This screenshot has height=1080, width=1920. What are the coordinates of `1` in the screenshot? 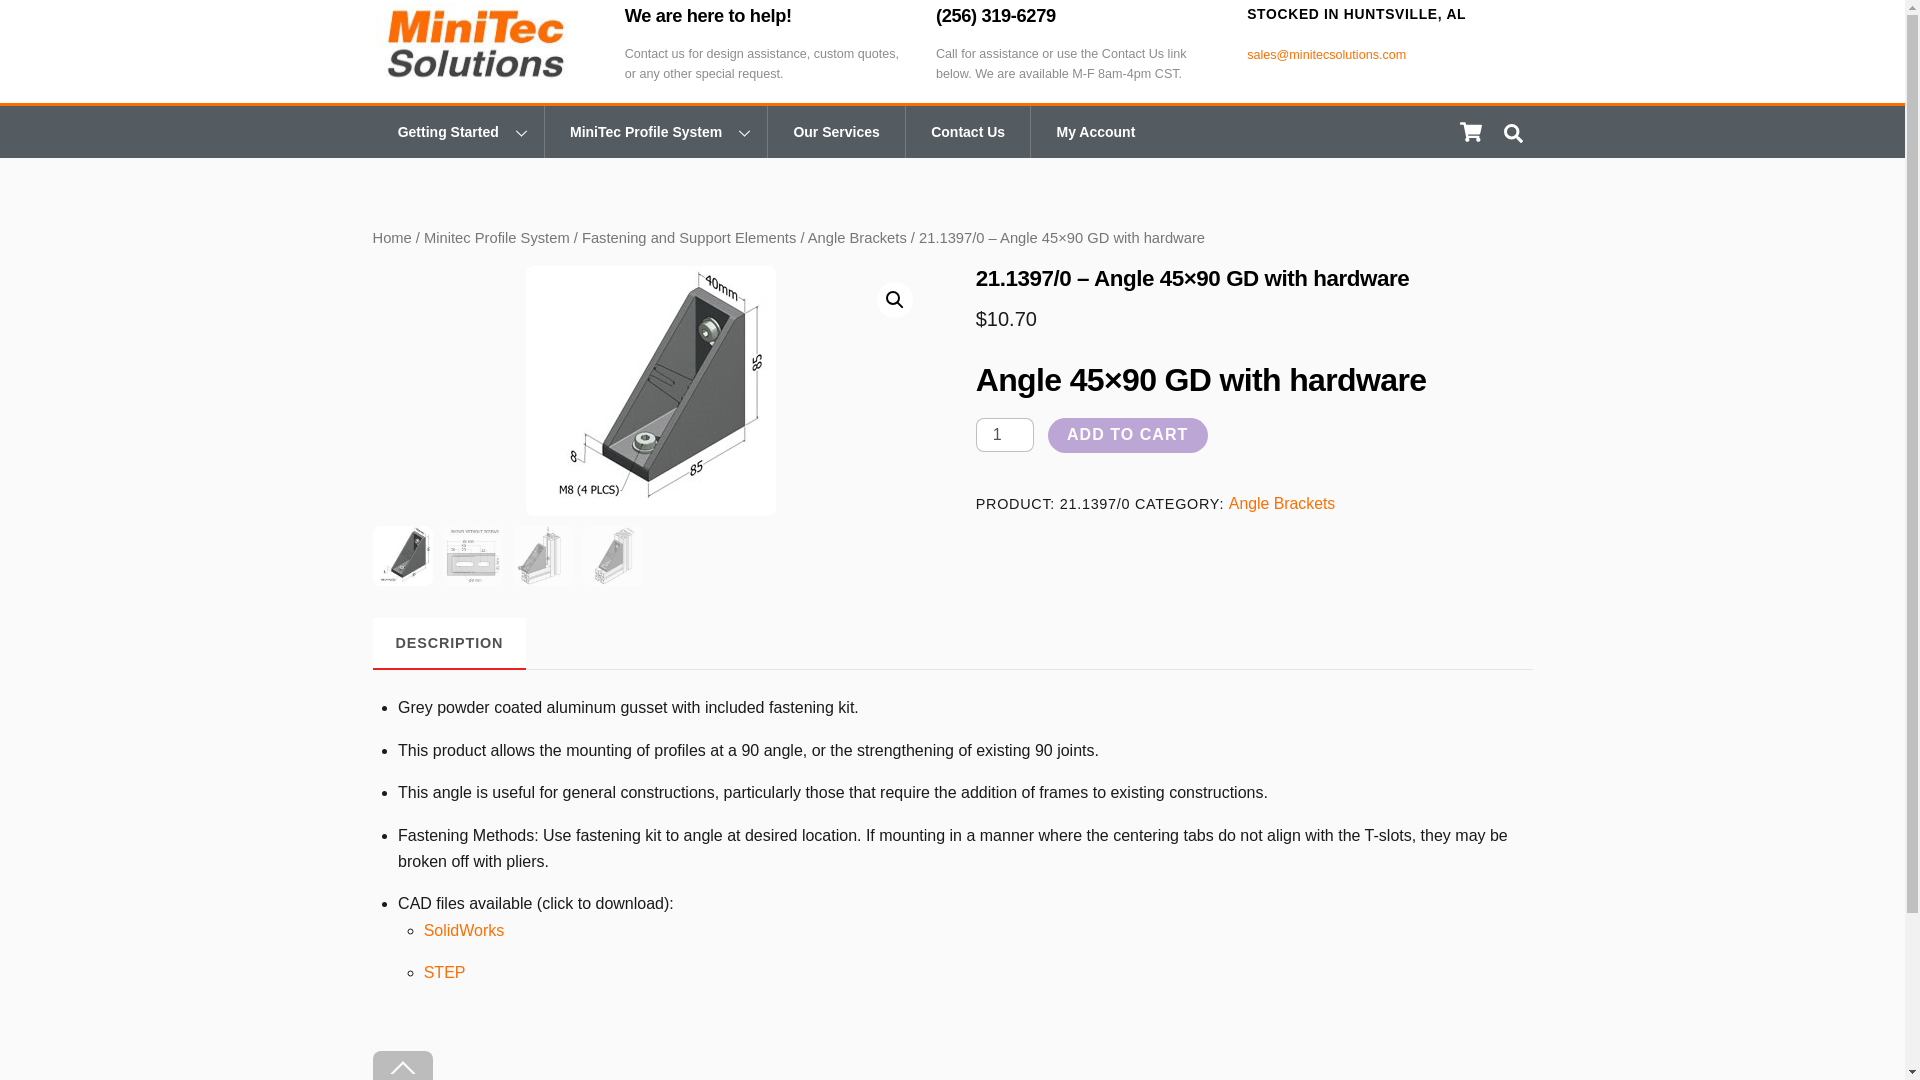 It's located at (1004, 434).